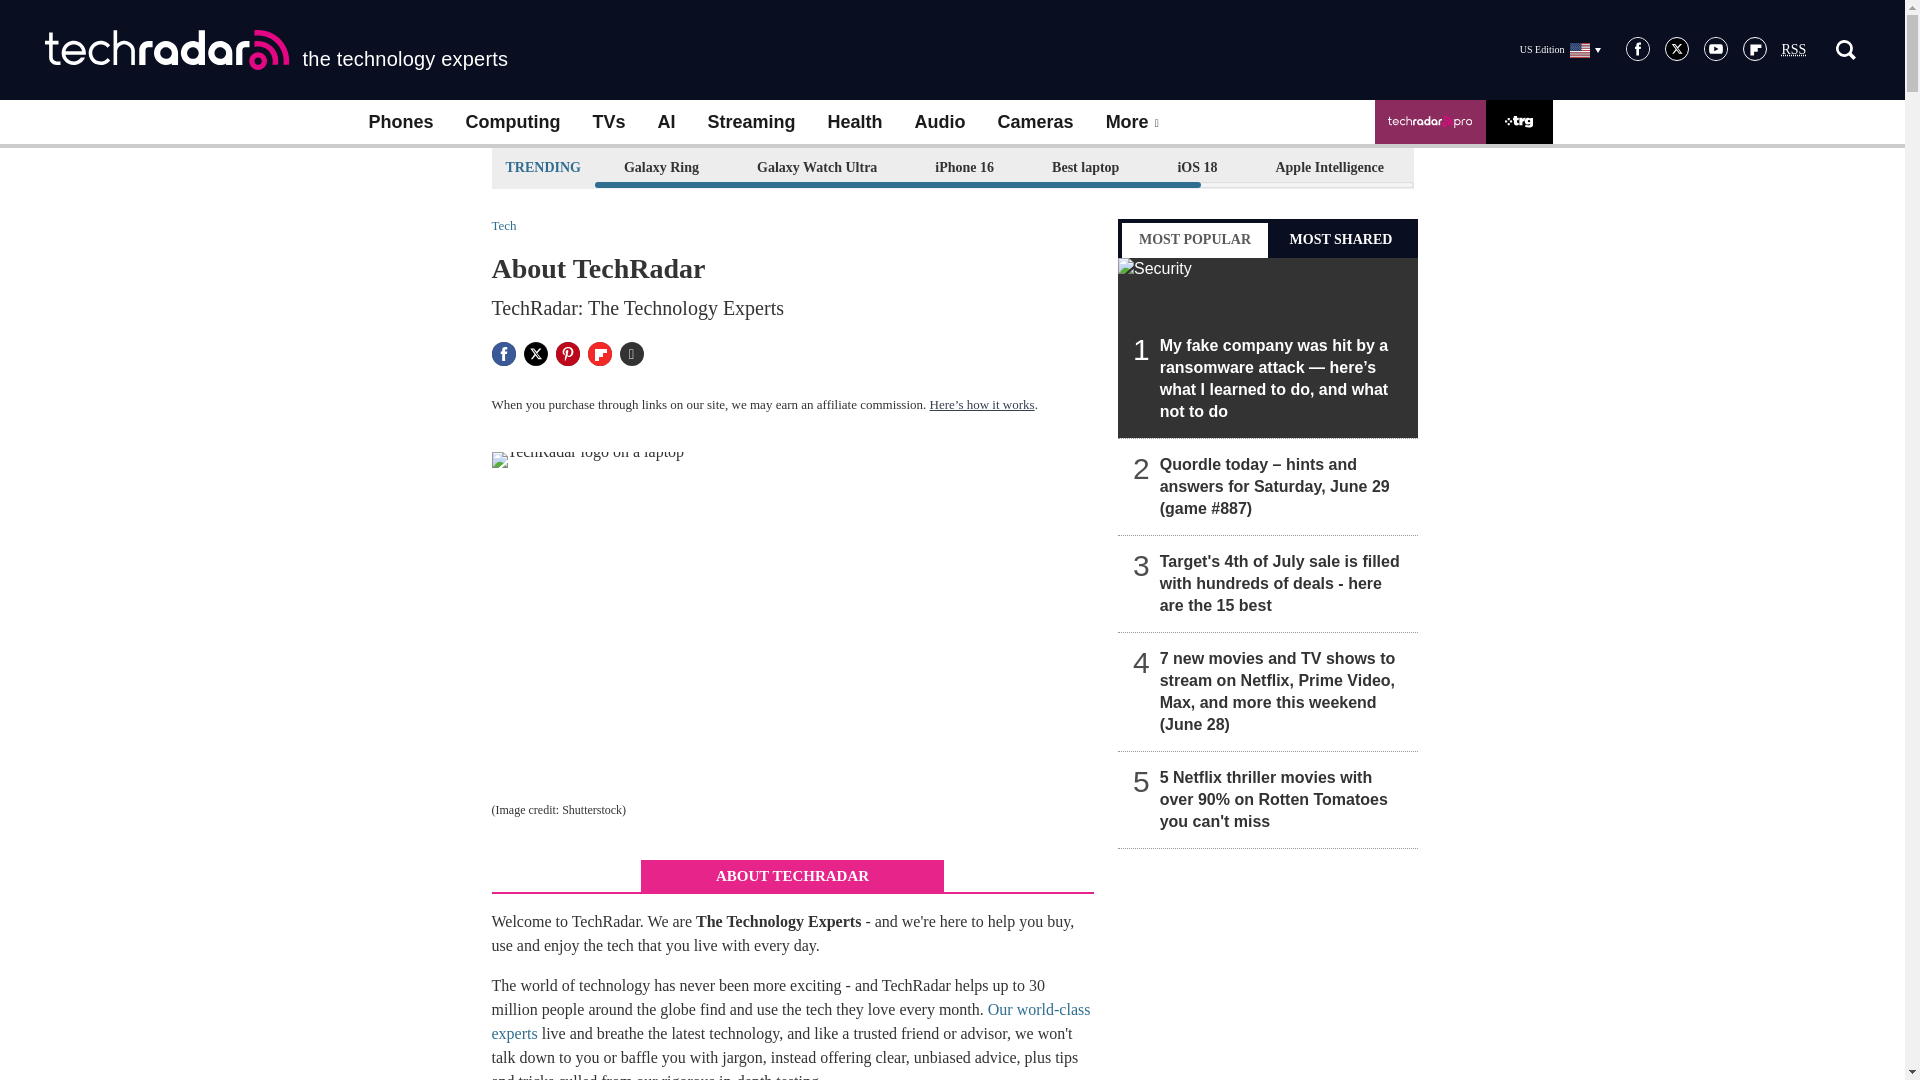 Image resolution: width=1920 pixels, height=1080 pixels. I want to click on Health, so click(855, 122).